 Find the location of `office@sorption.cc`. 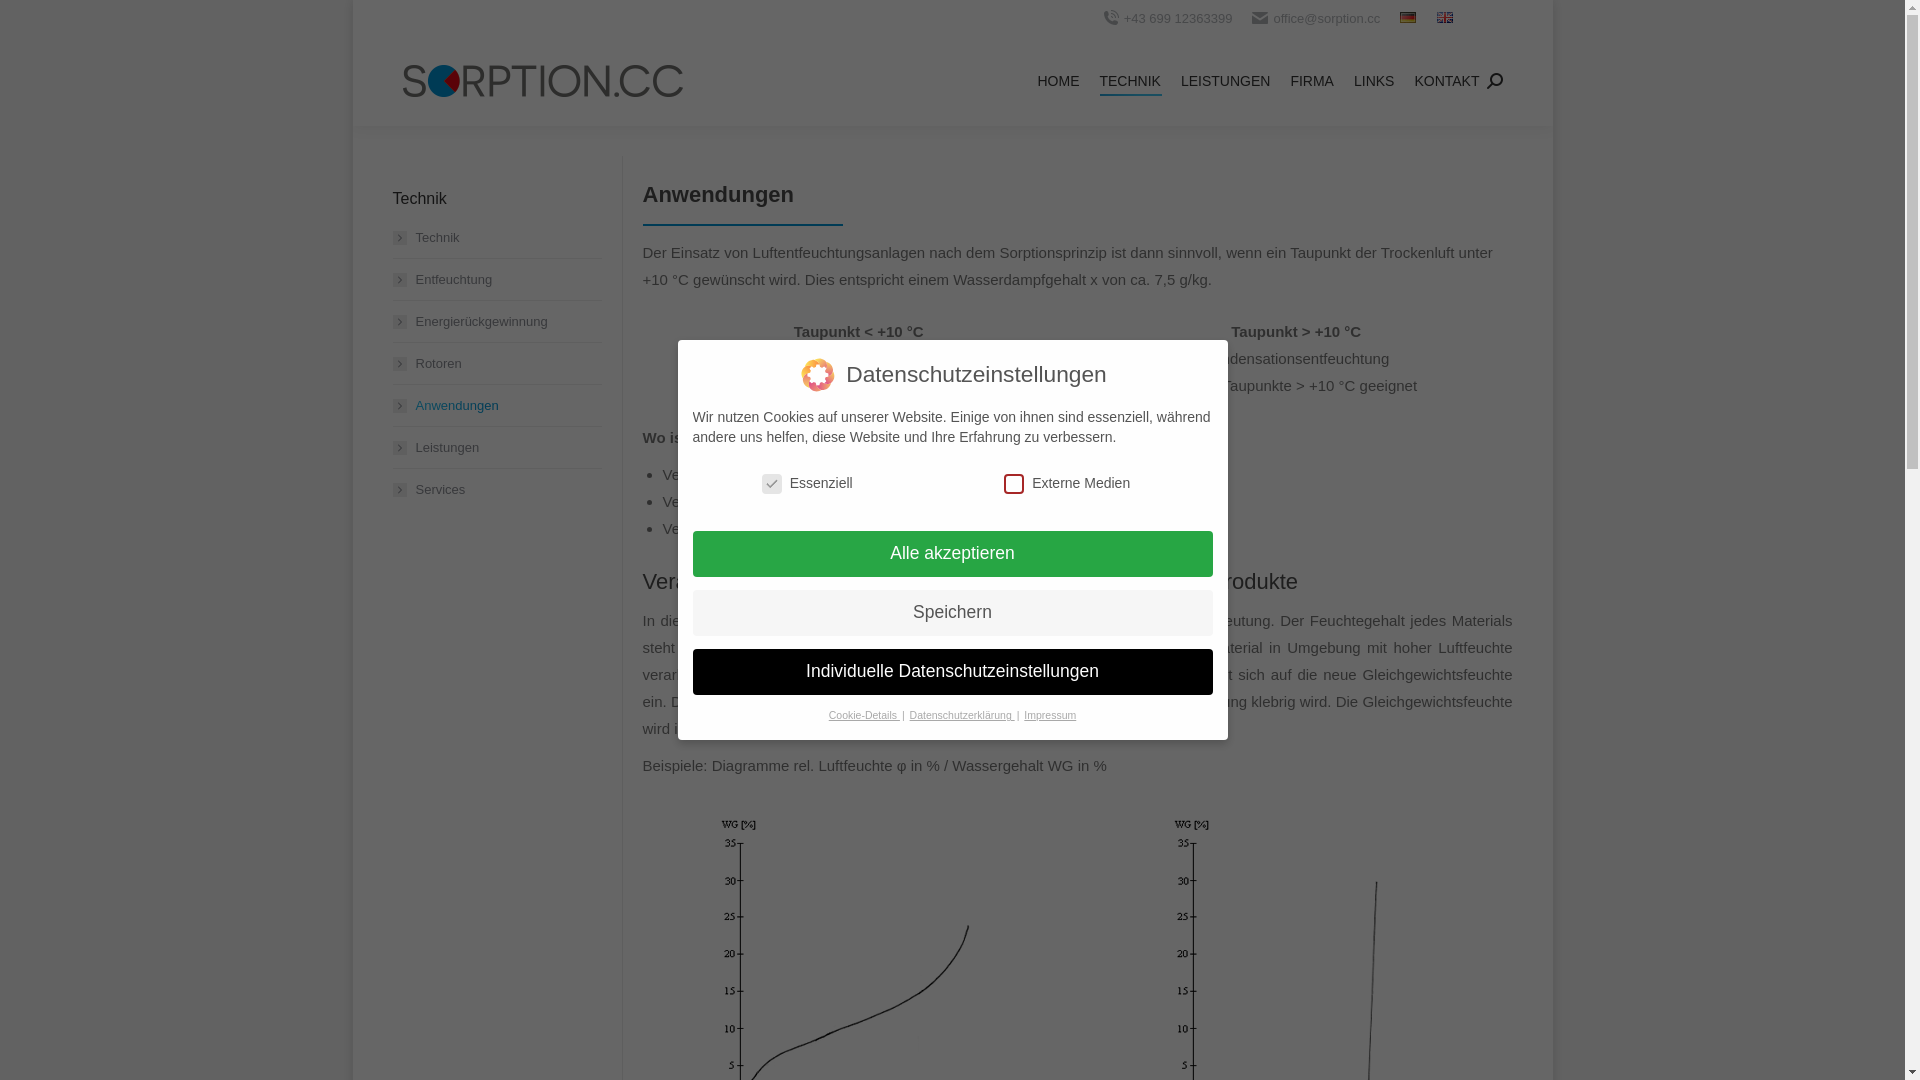

office@sorption.cc is located at coordinates (1326, 18).